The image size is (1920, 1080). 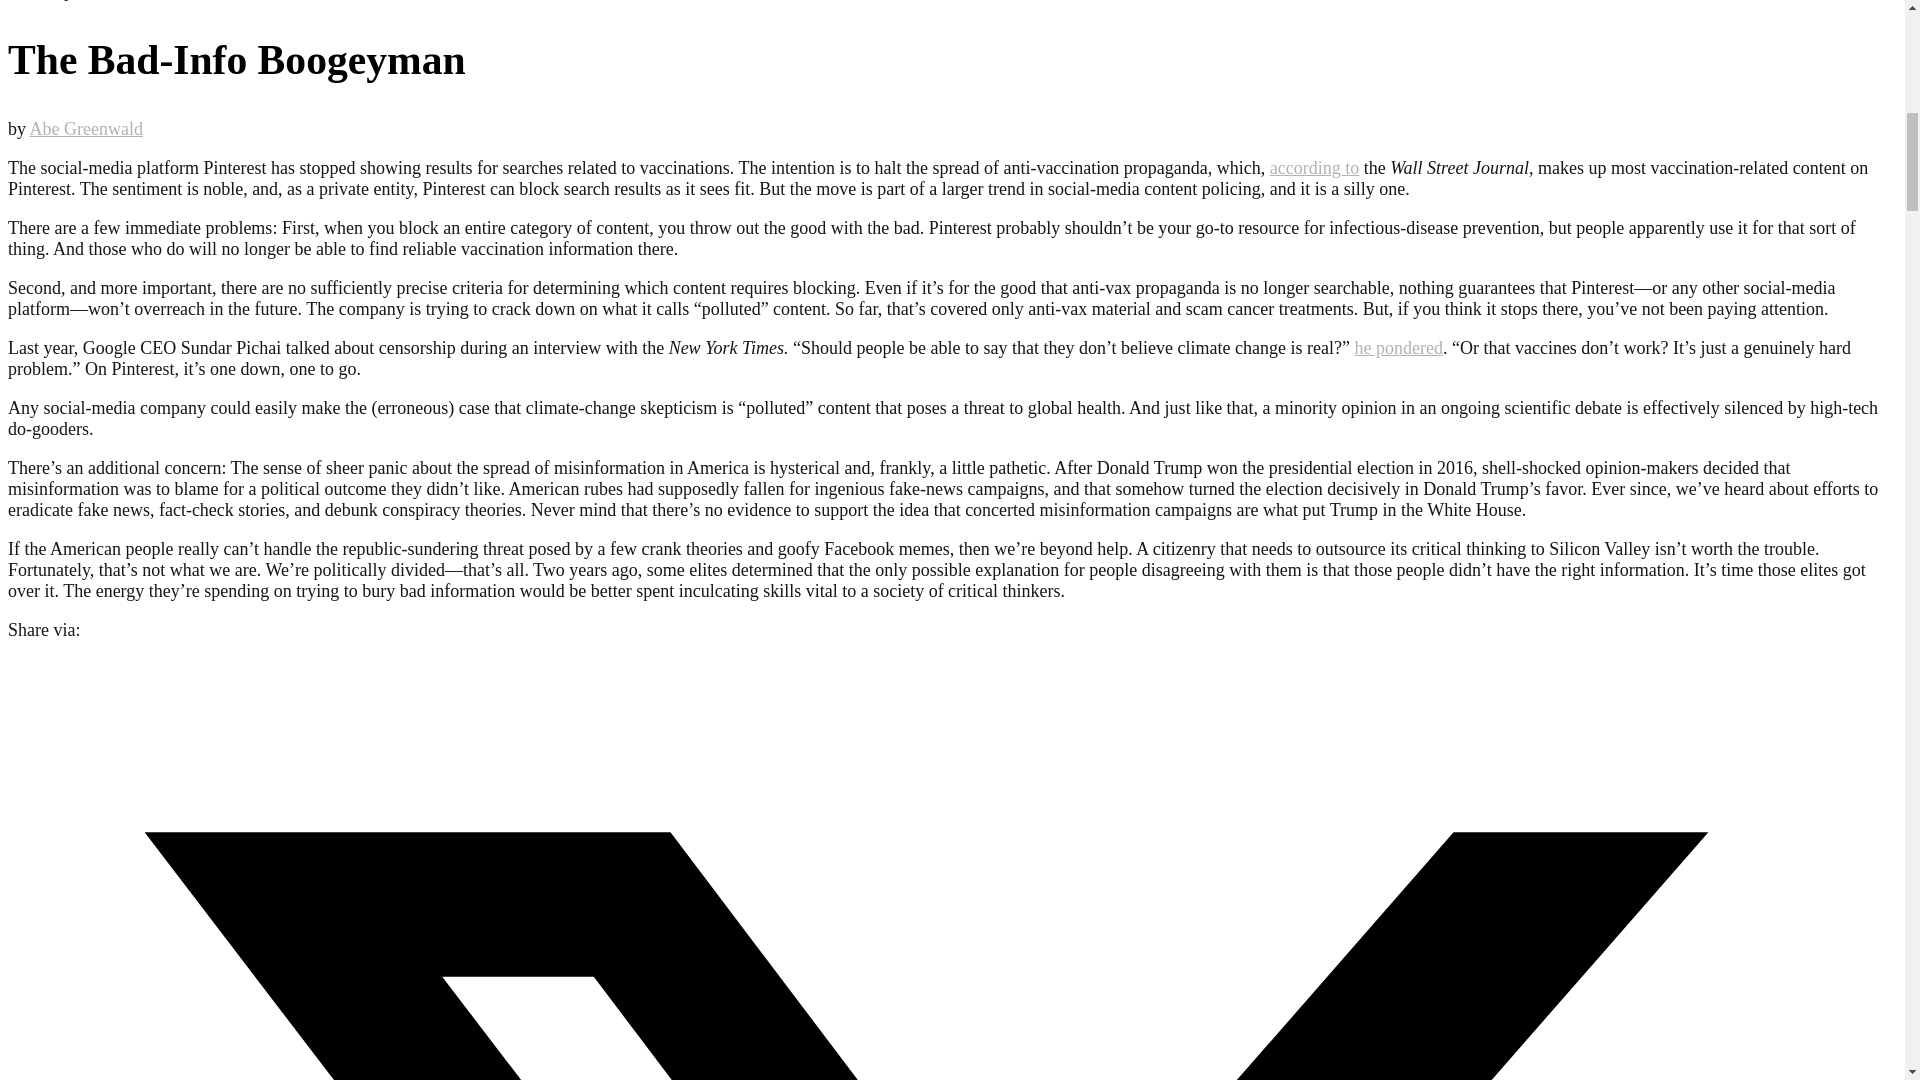 I want to click on Posts by Abe Greenwald, so click(x=86, y=128).